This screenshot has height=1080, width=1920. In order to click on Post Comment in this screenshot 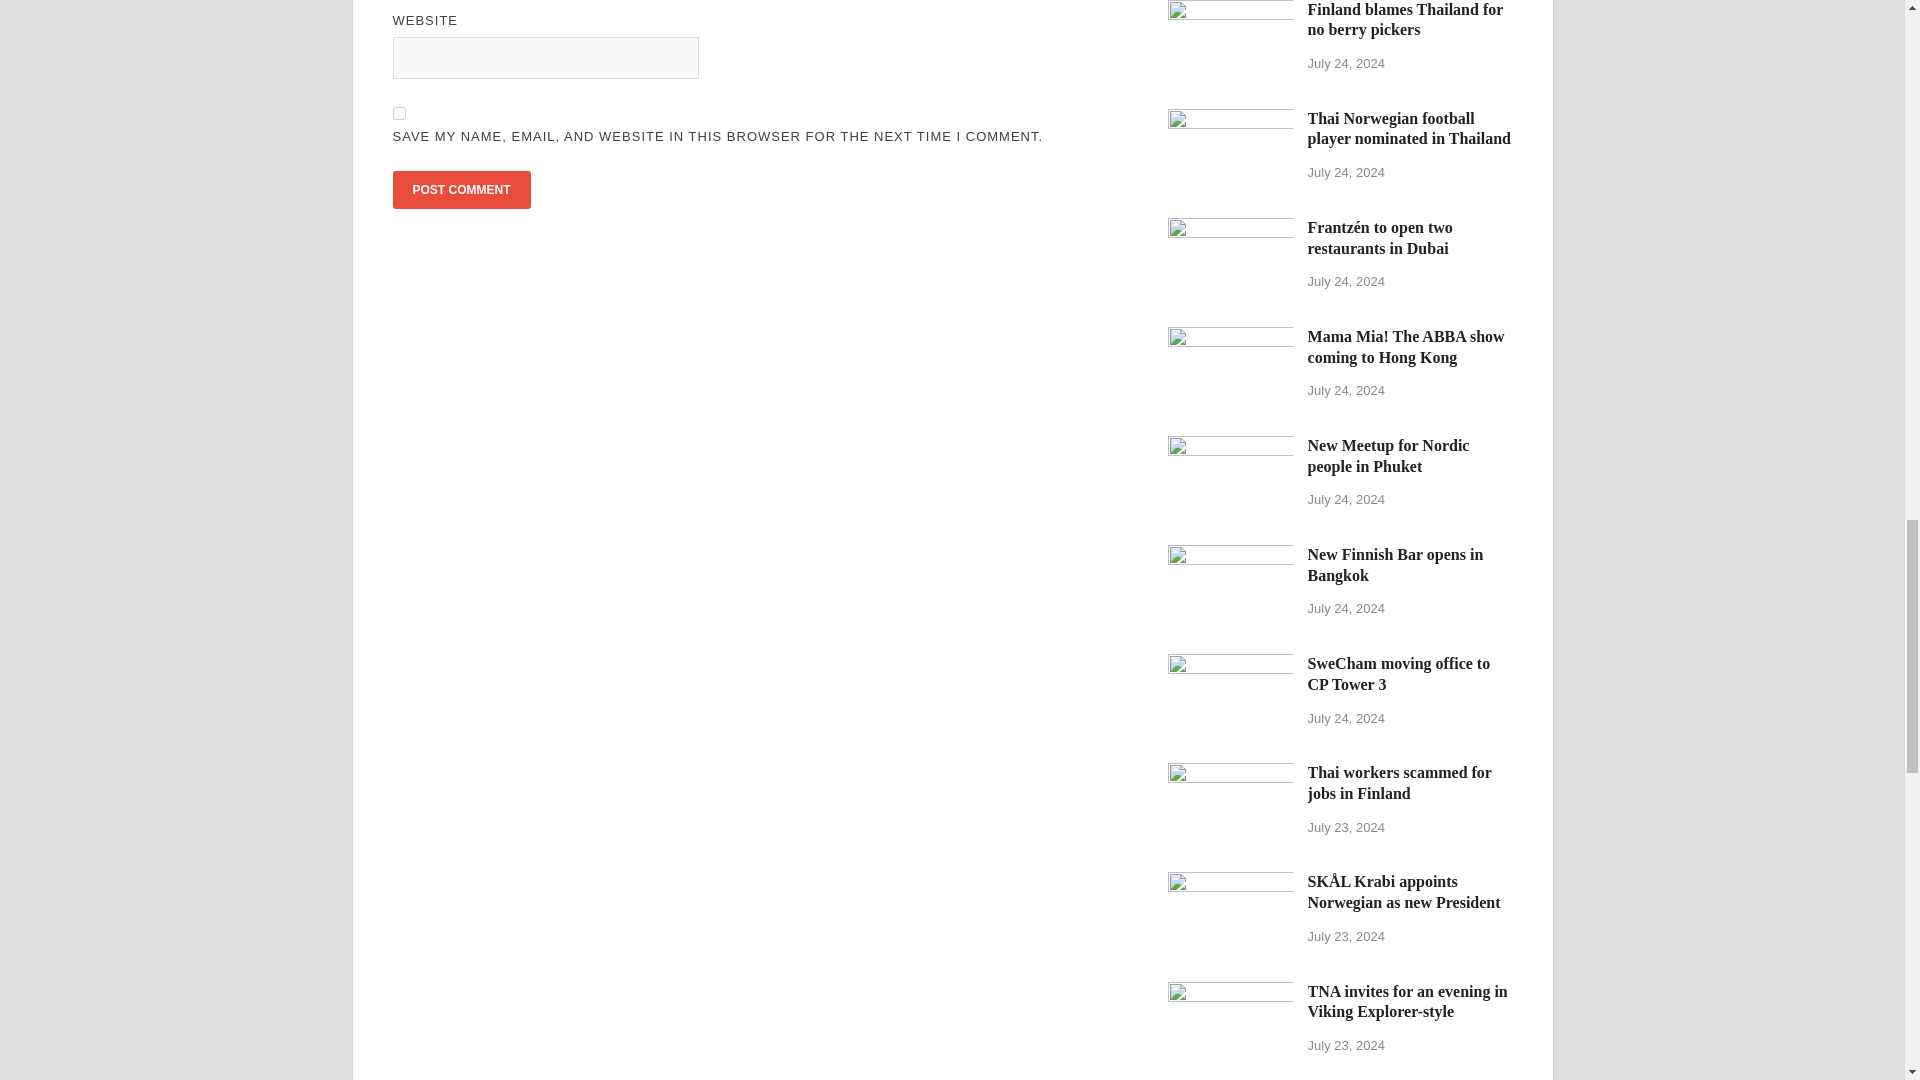, I will do `click(460, 190)`.